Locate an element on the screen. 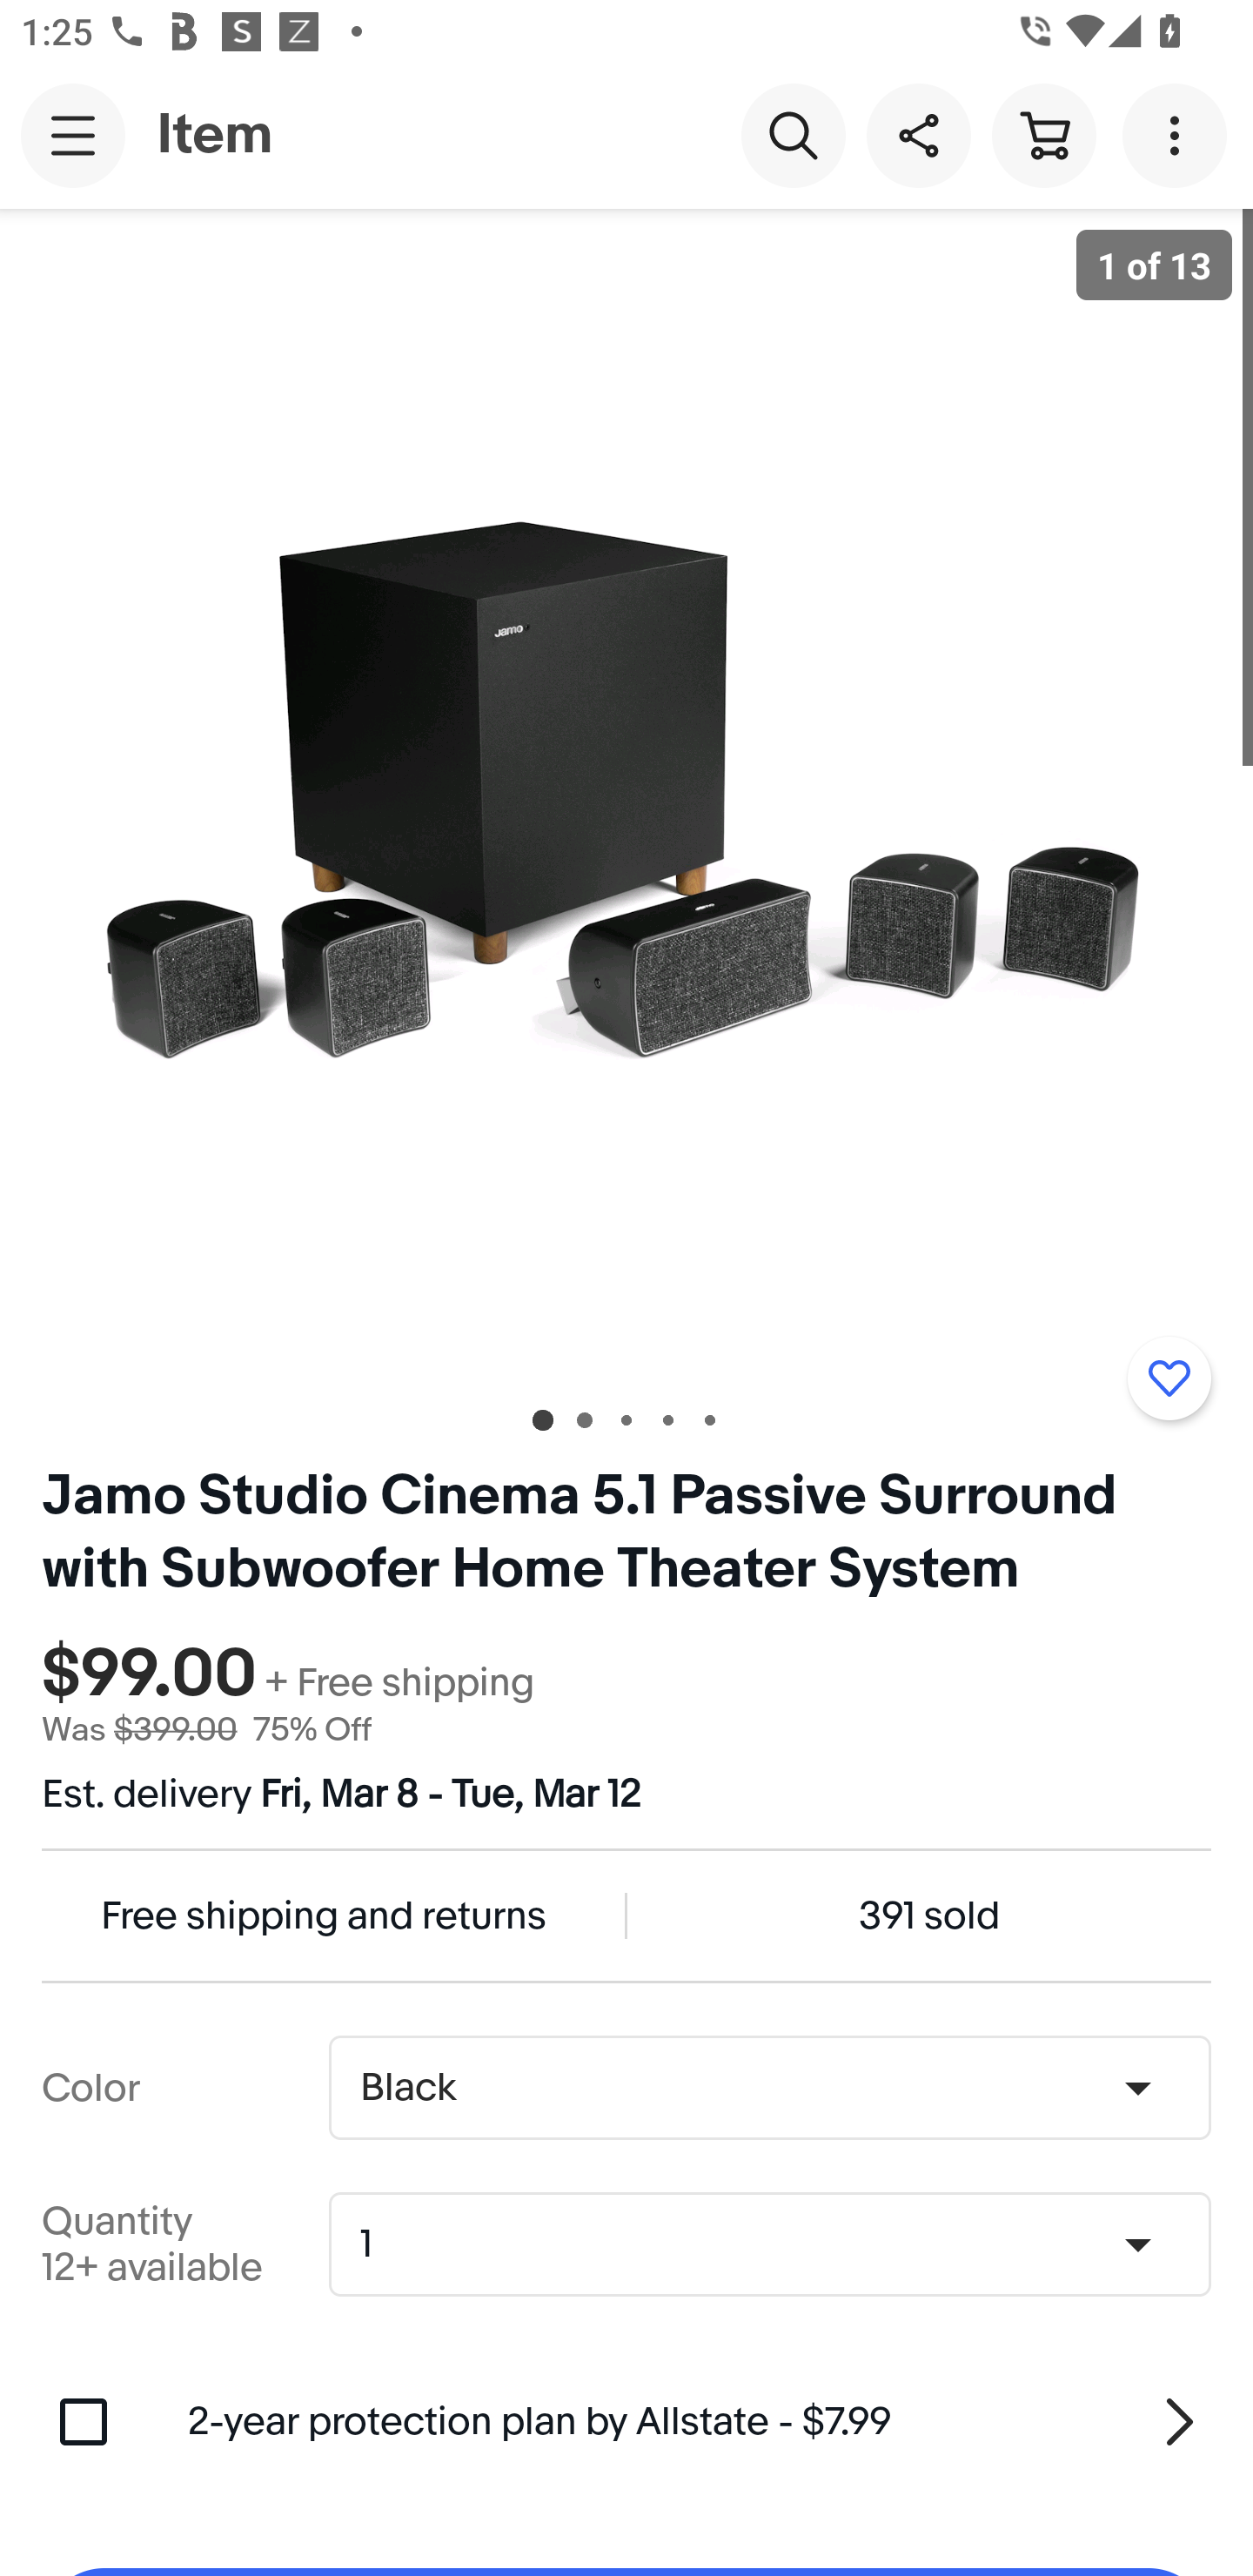 The width and height of the screenshot is (1253, 2576). Quantity,1,12+ available 1 is located at coordinates (780, 2244).